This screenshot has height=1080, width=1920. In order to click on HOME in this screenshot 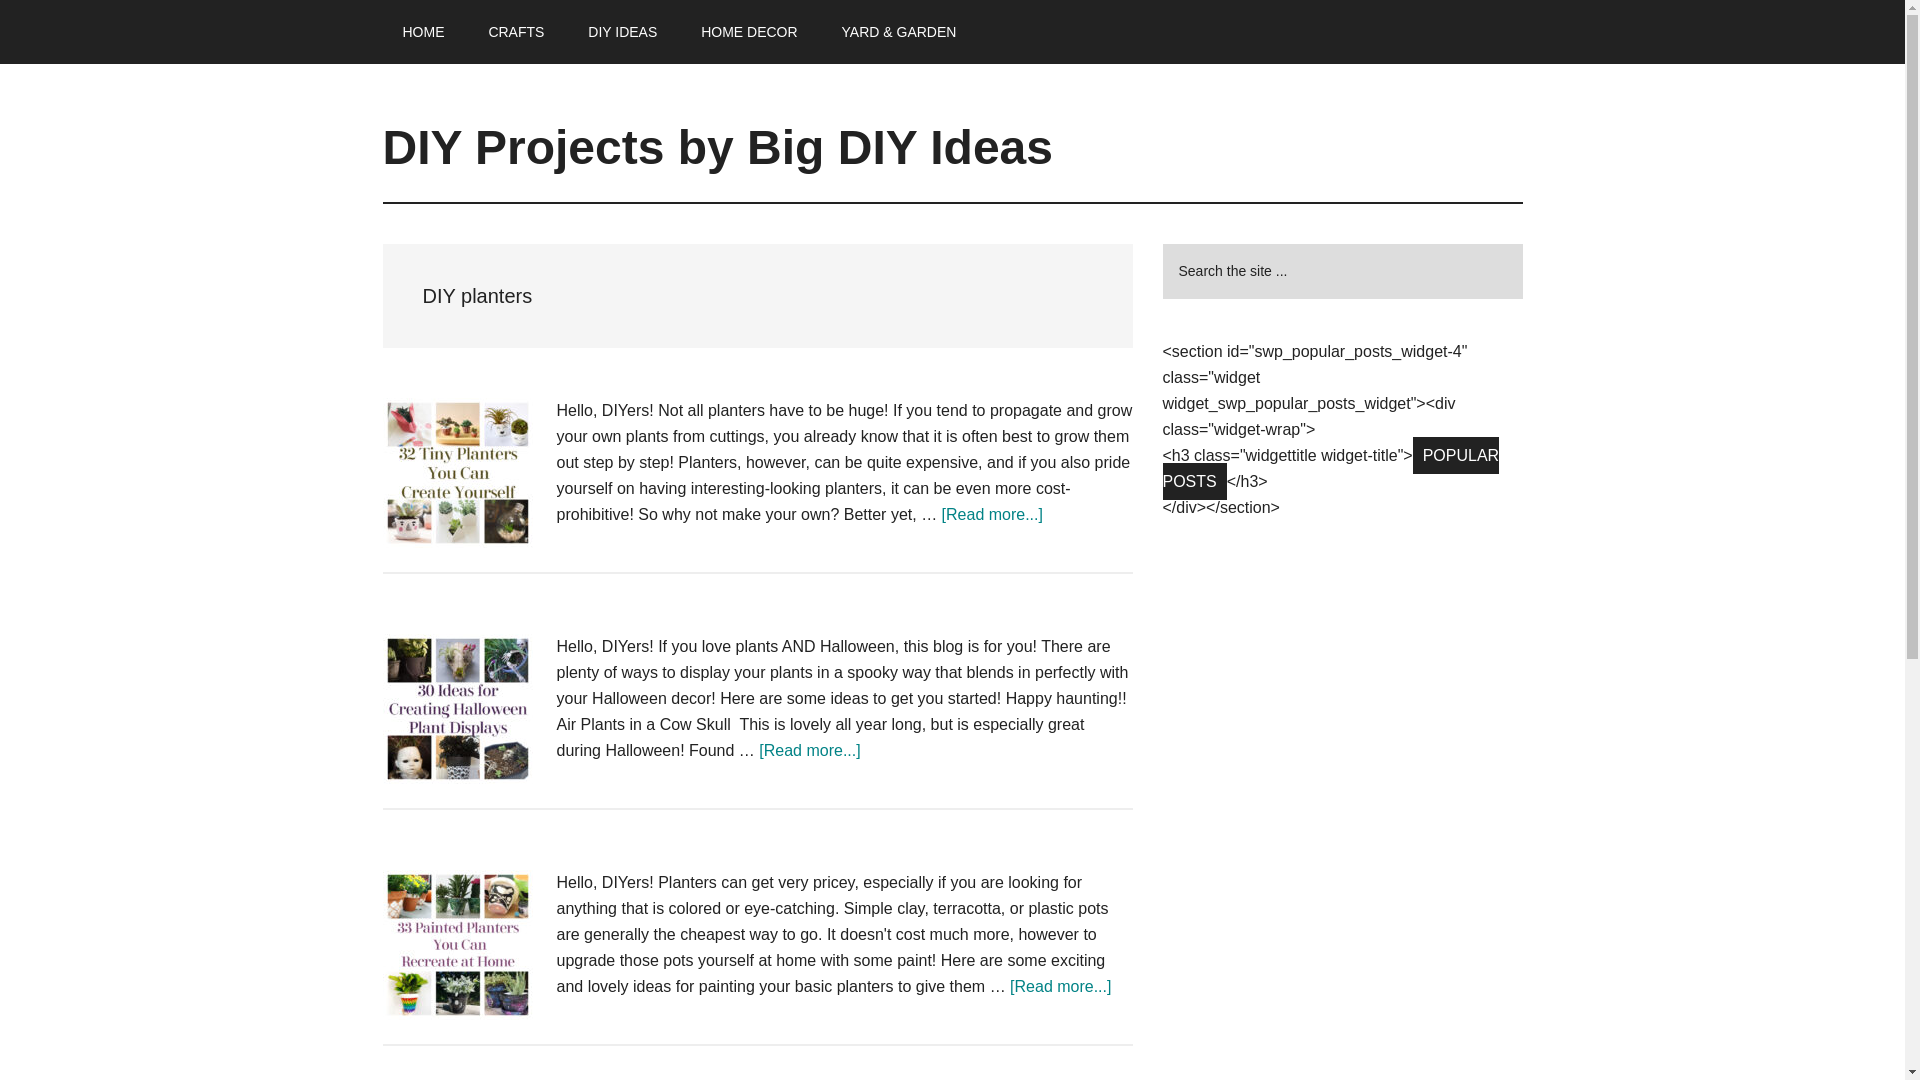, I will do `click(423, 32)`.